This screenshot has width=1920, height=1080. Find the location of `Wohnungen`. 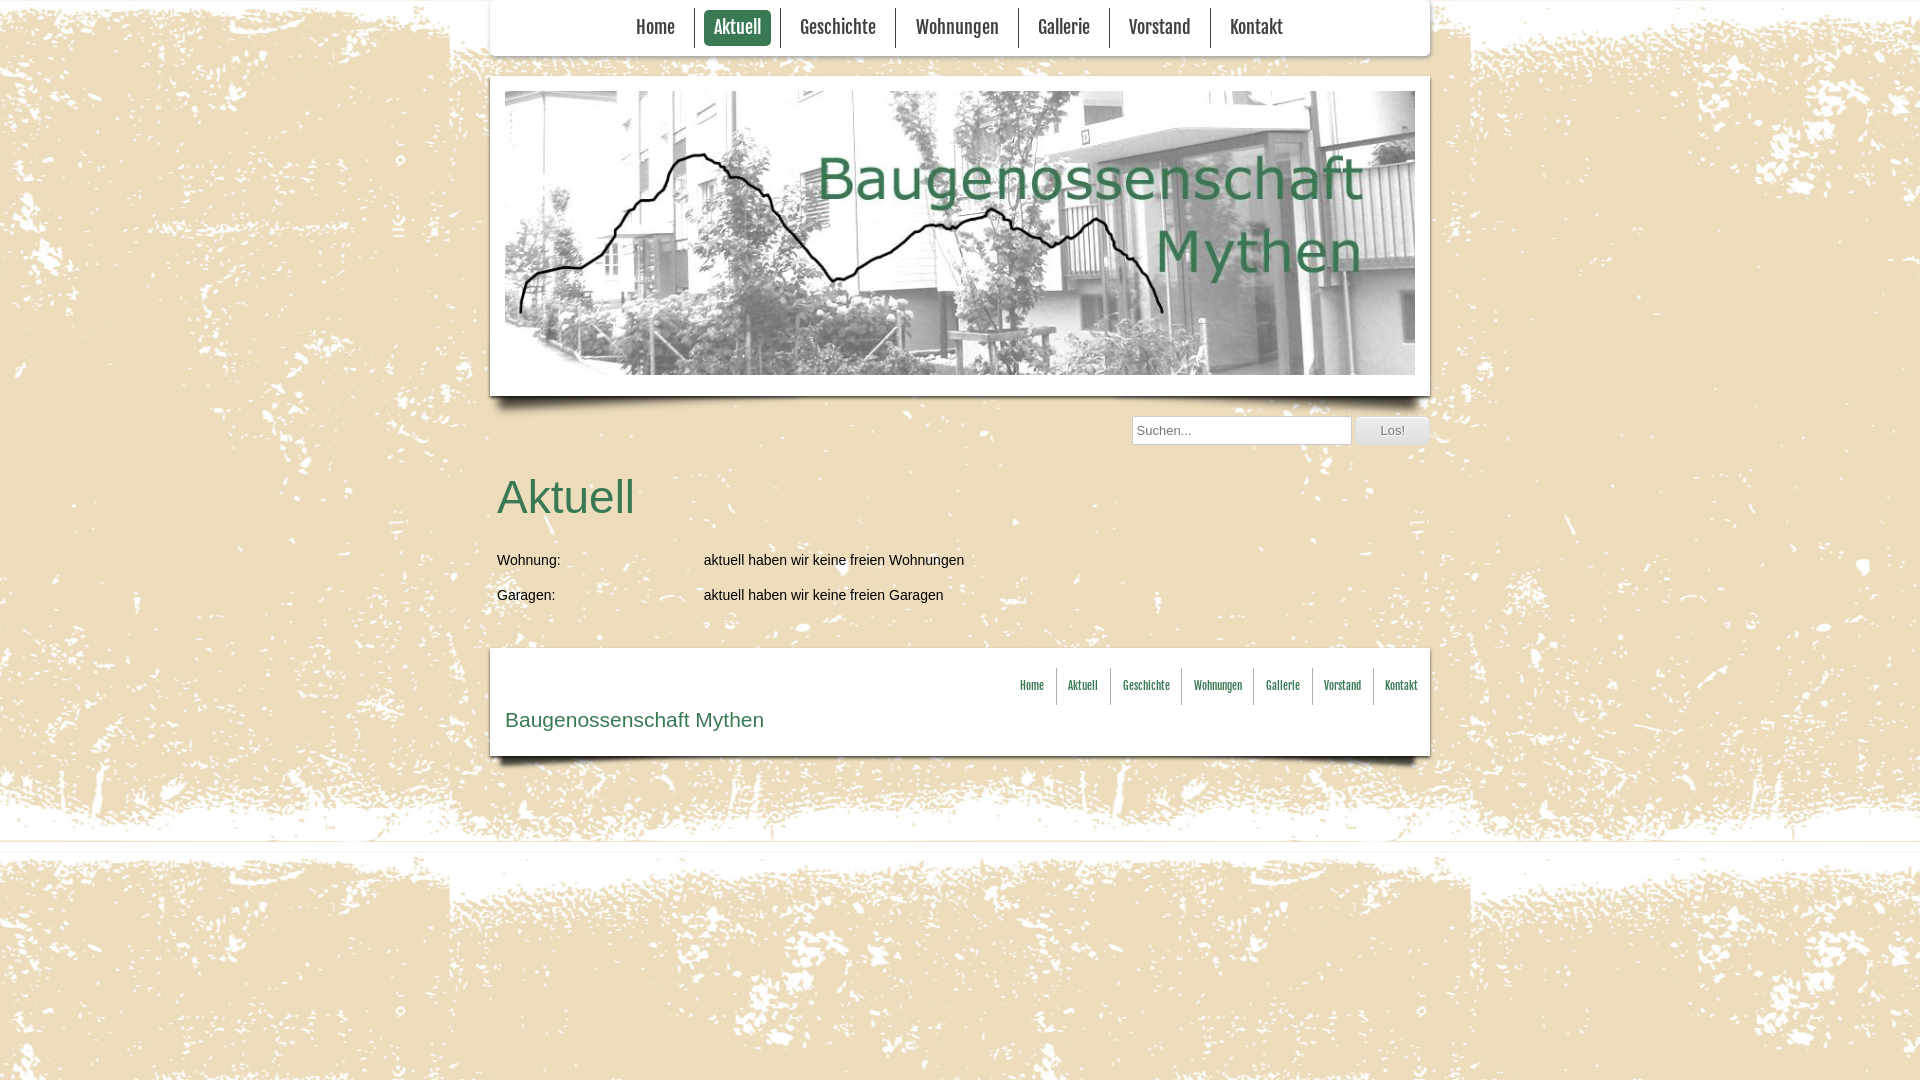

Wohnungen is located at coordinates (1218, 686).